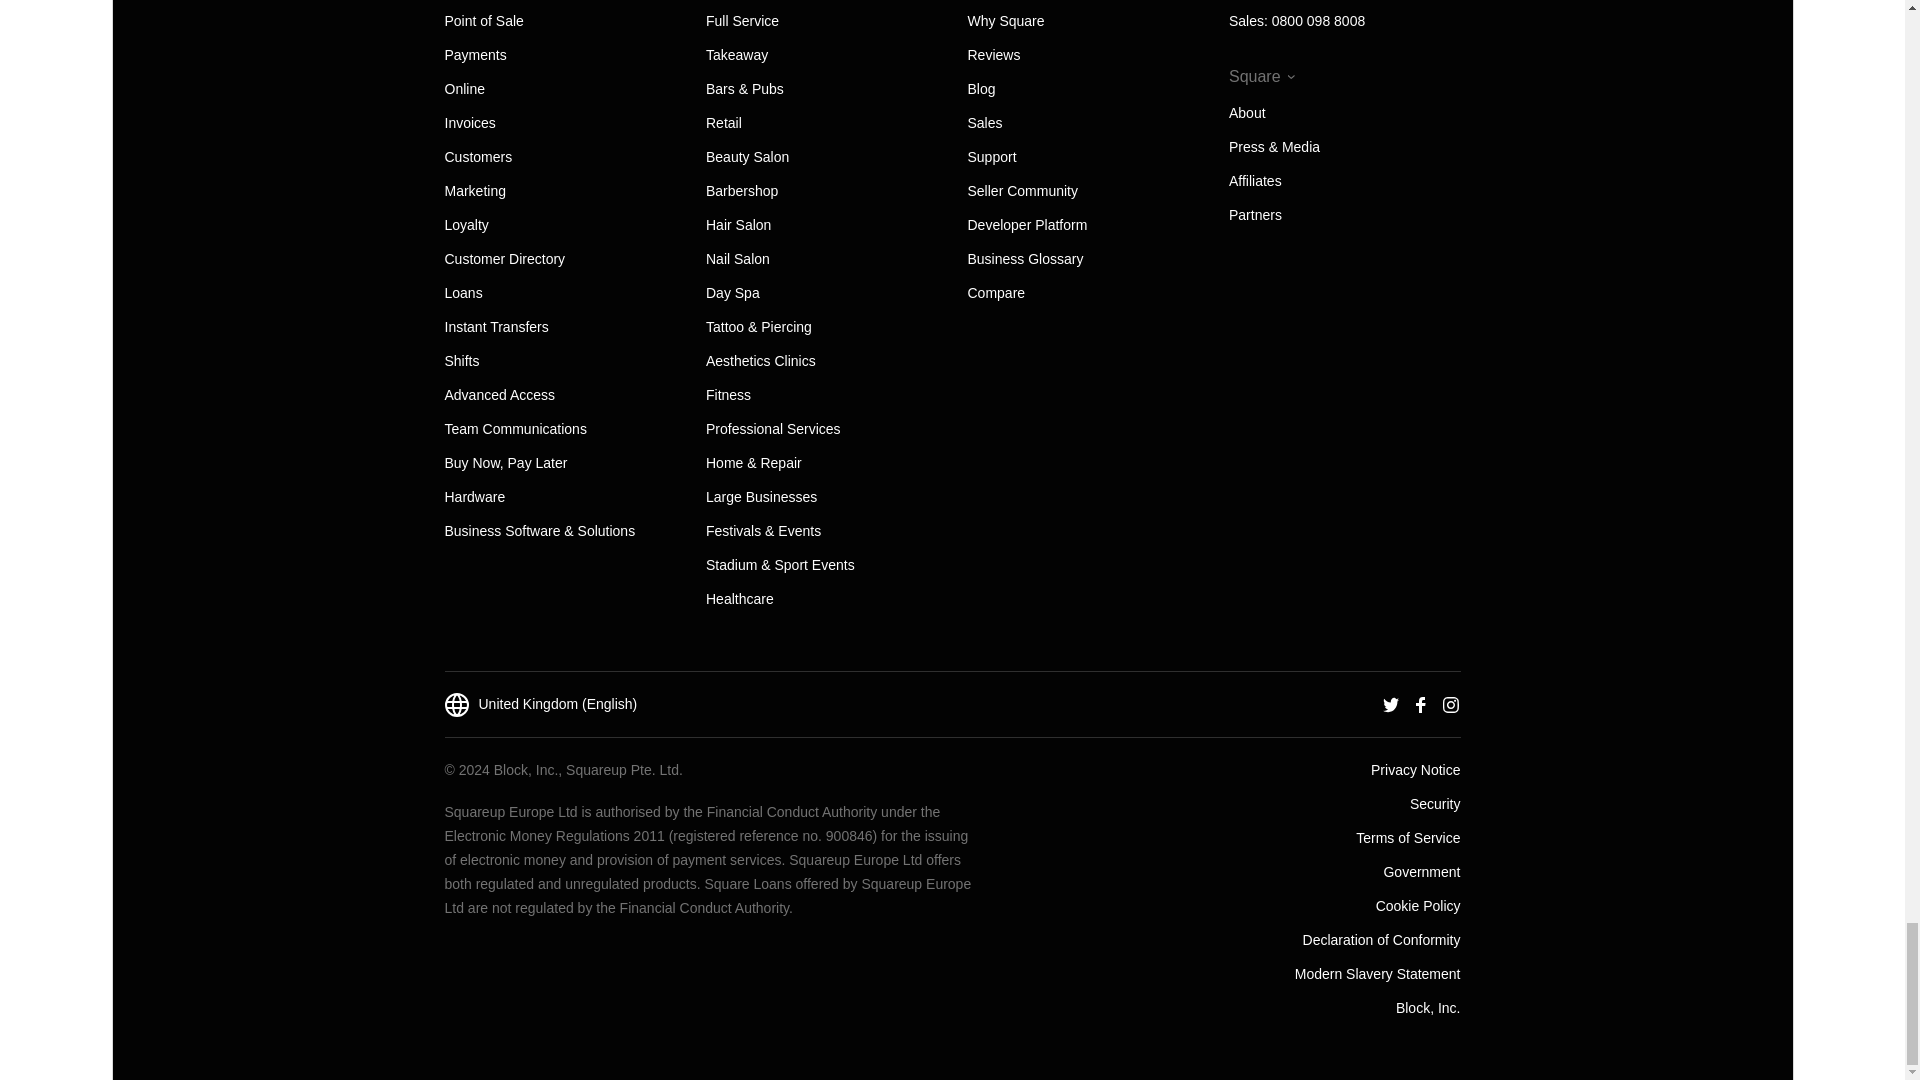 This screenshot has height=1080, width=1920. I want to click on Instant Transfers, so click(495, 326).